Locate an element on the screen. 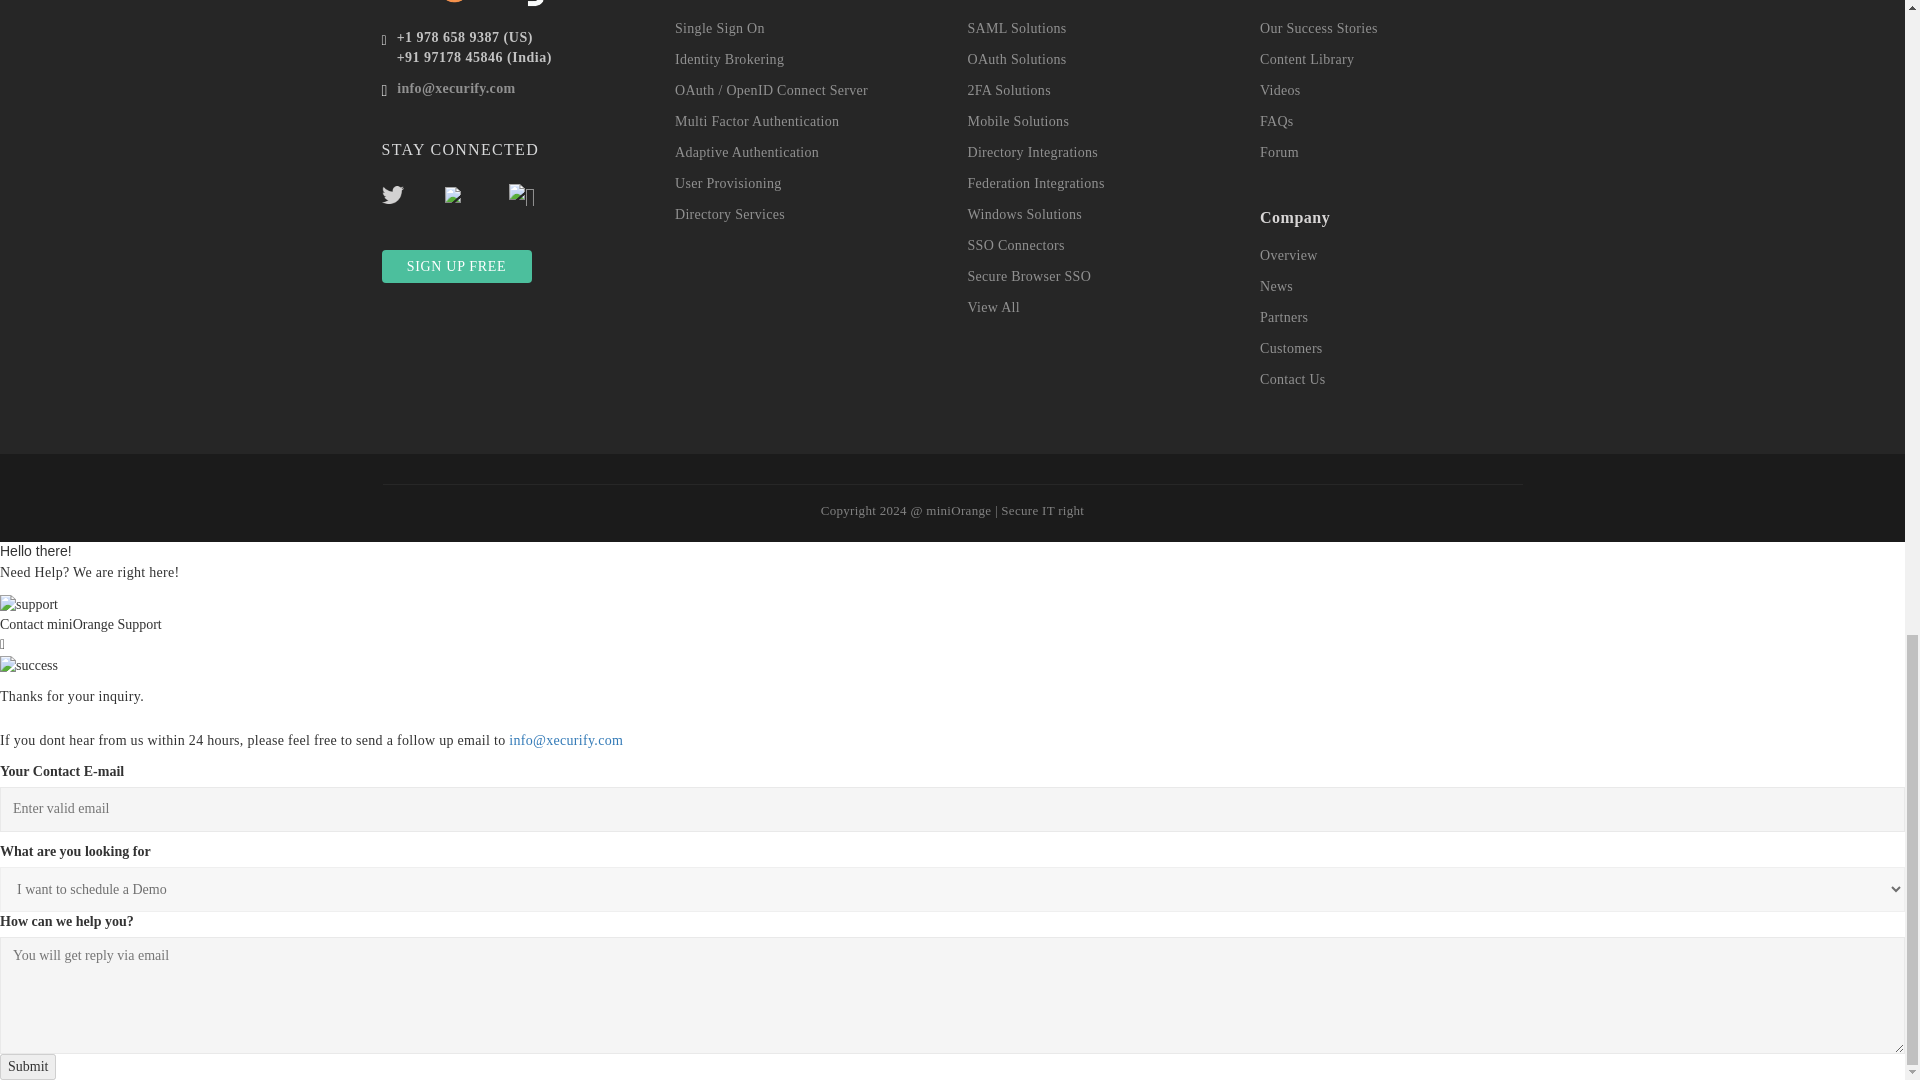  Directory Services is located at coordinates (730, 214).